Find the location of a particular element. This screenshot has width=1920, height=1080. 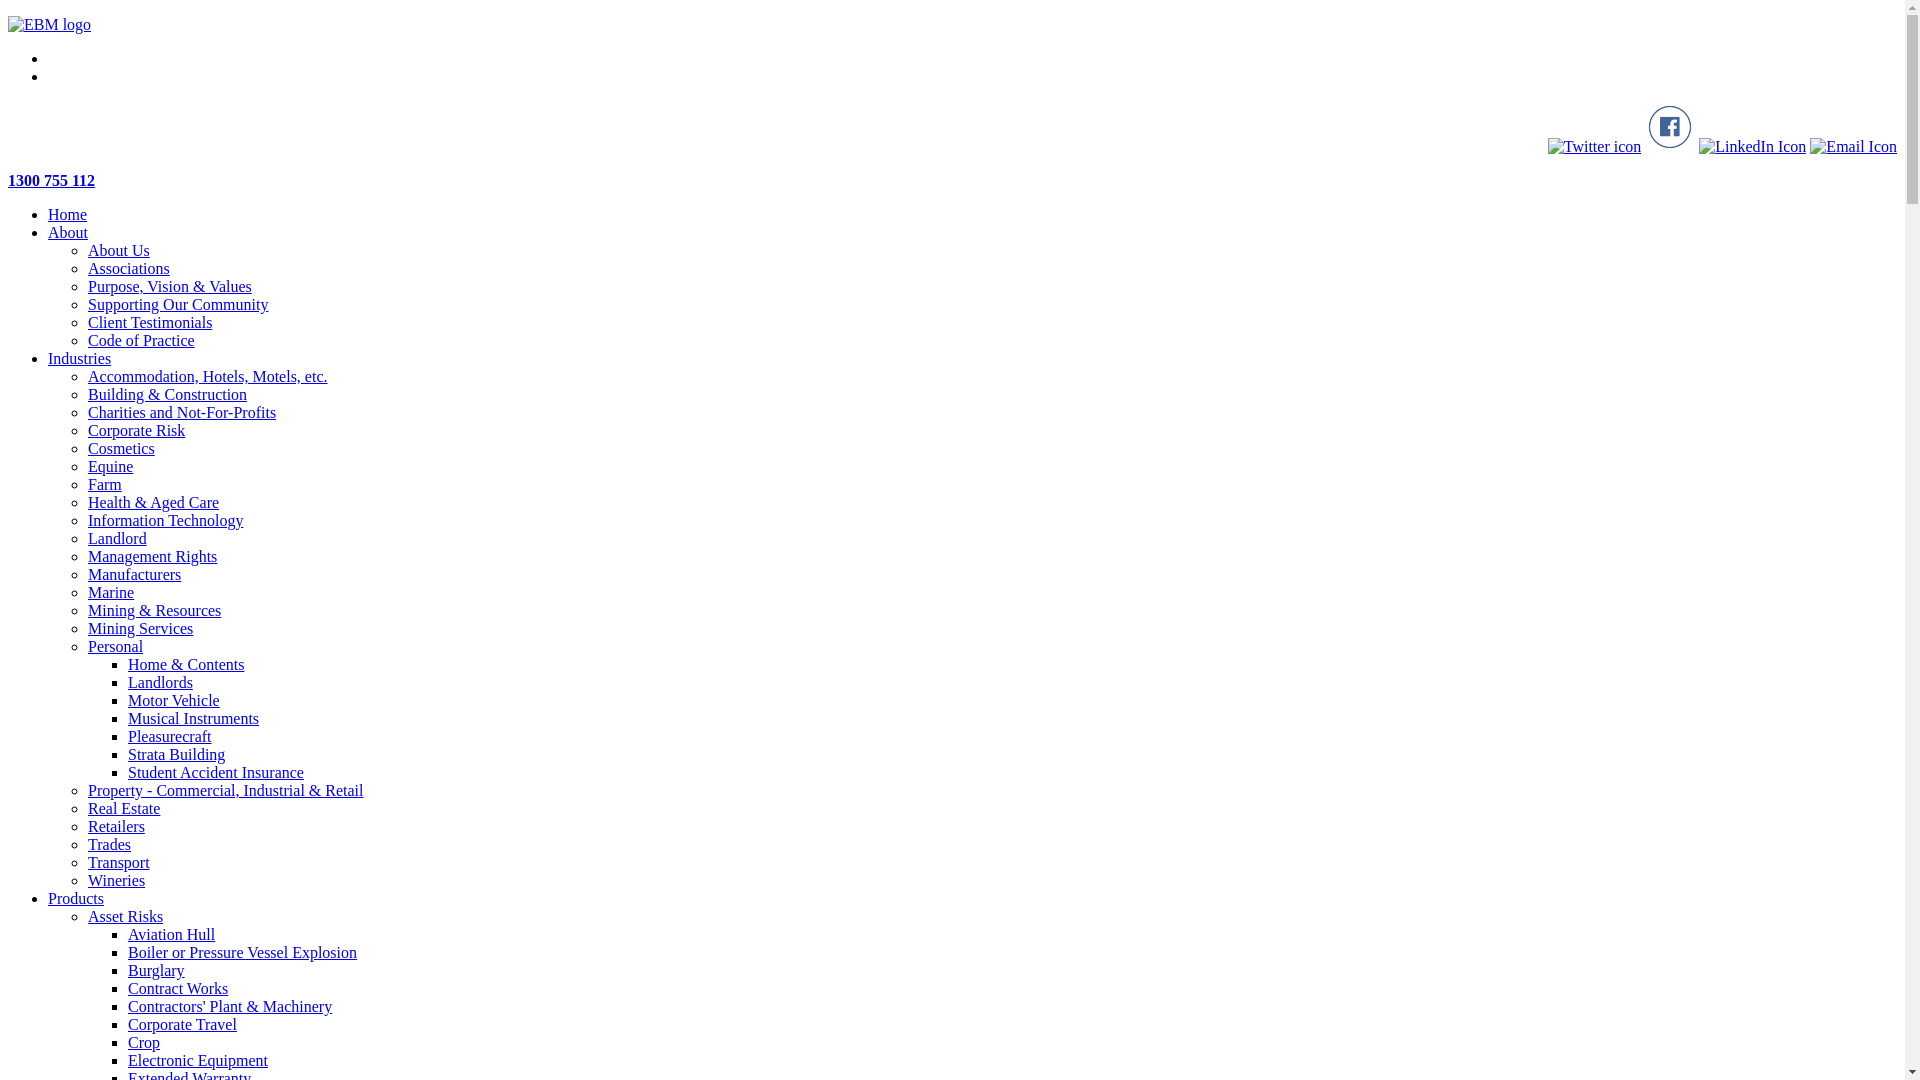

Charities and Not-For-Profits is located at coordinates (182, 412).